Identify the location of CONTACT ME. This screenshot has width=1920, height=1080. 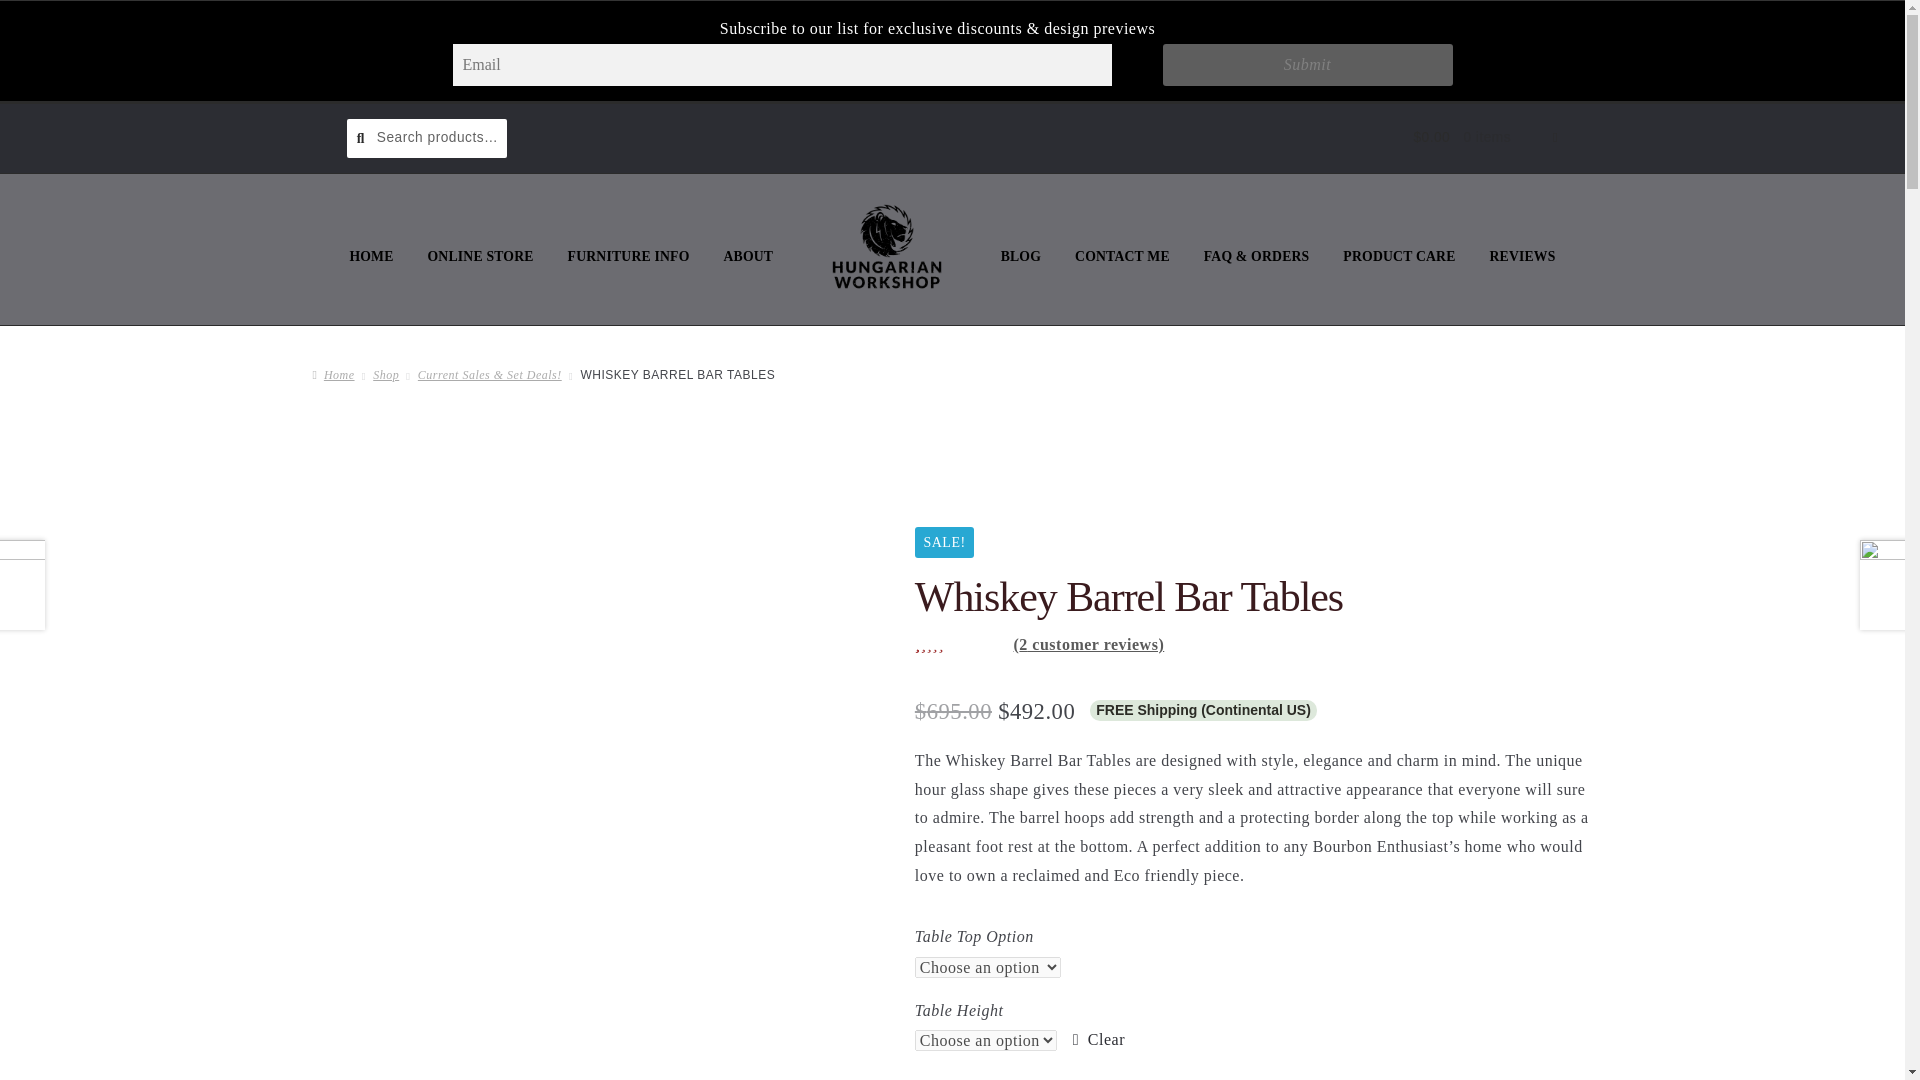
(1122, 256).